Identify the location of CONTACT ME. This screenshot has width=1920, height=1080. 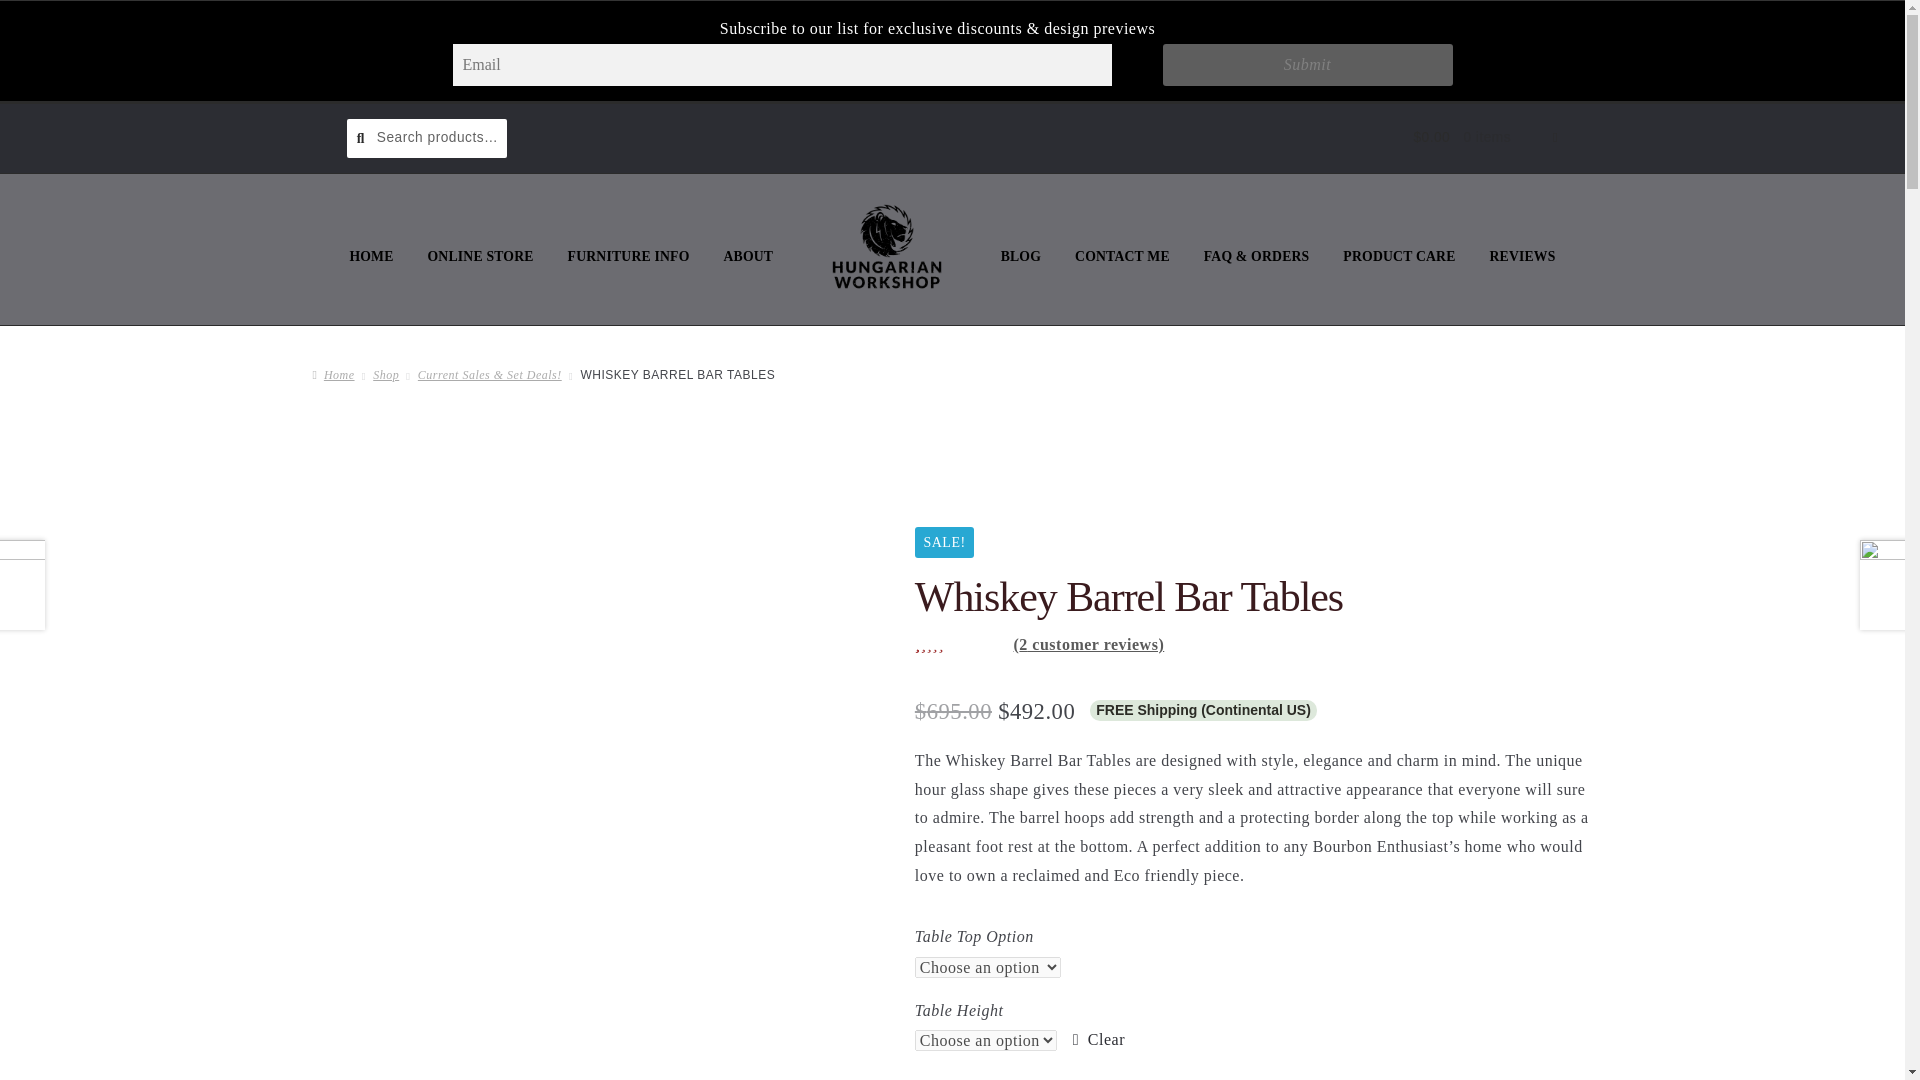
(1122, 256).